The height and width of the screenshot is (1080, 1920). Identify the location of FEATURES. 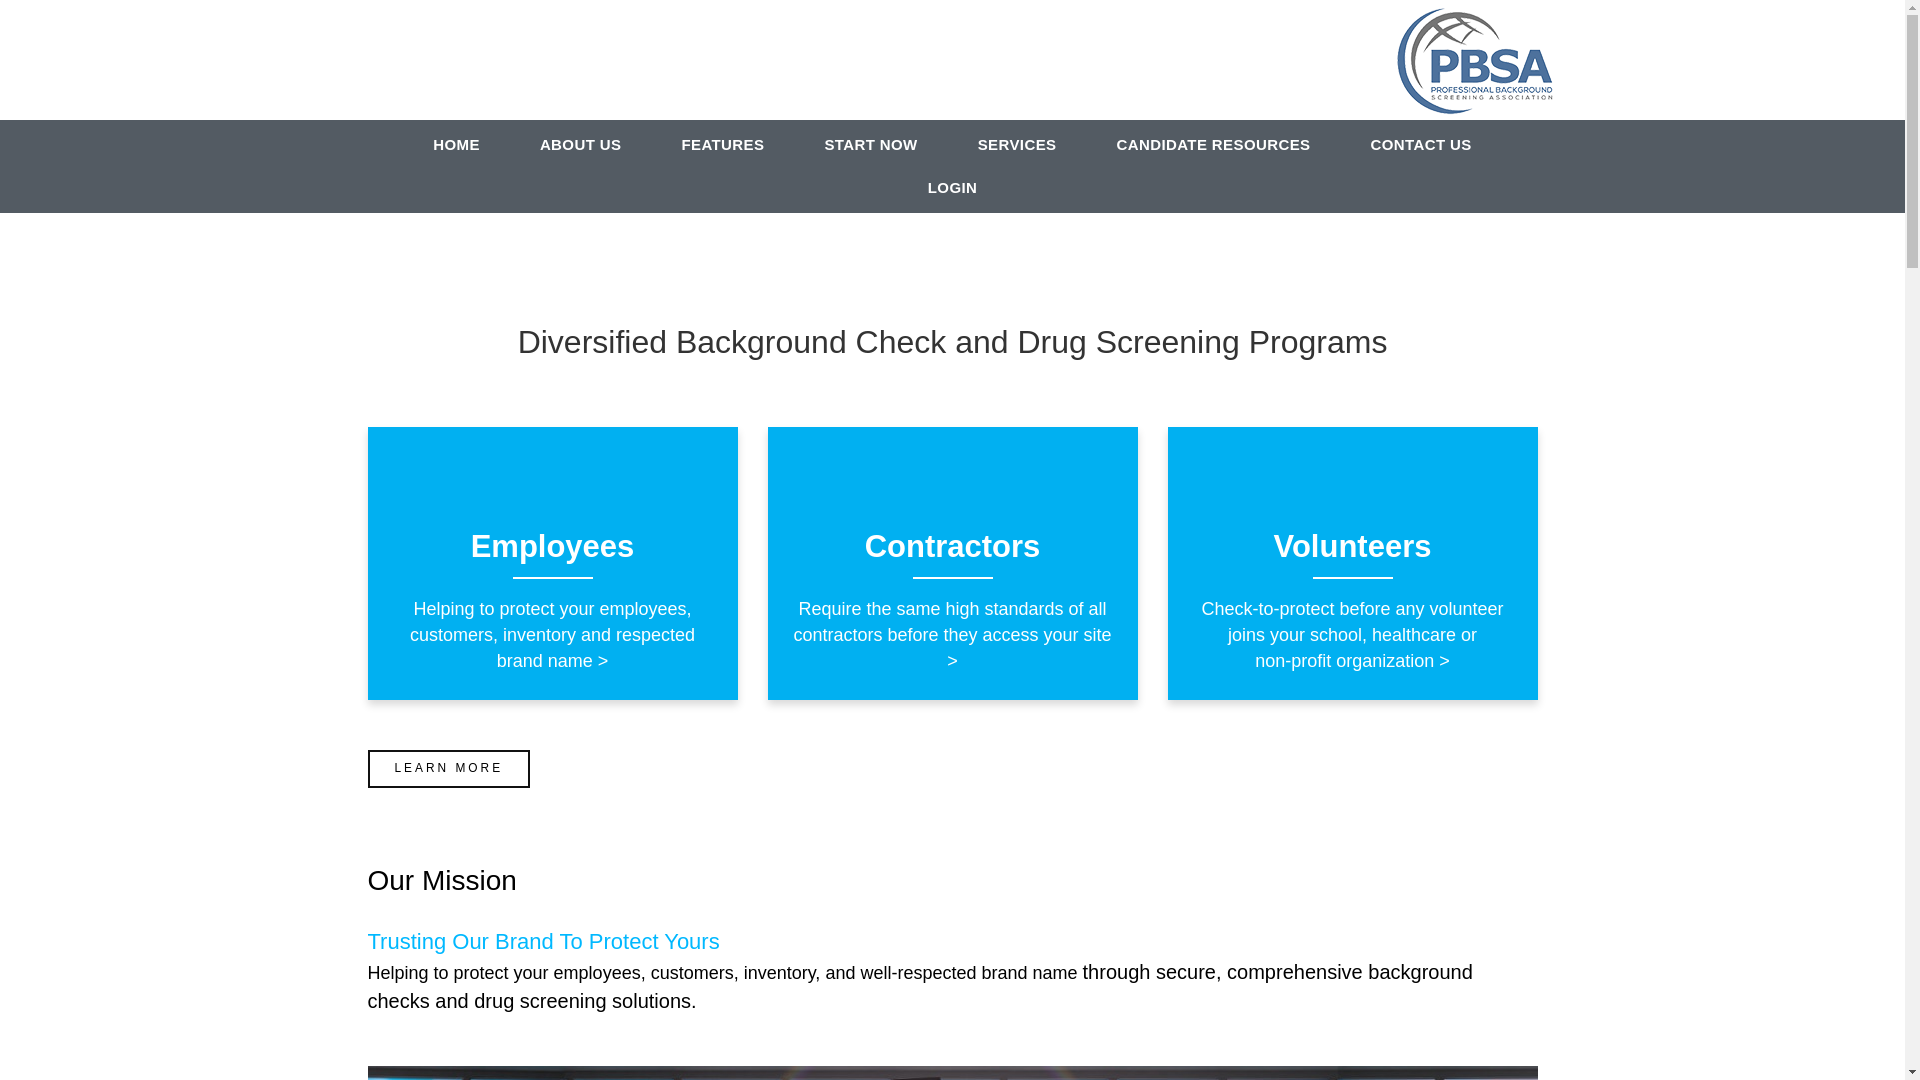
(722, 146).